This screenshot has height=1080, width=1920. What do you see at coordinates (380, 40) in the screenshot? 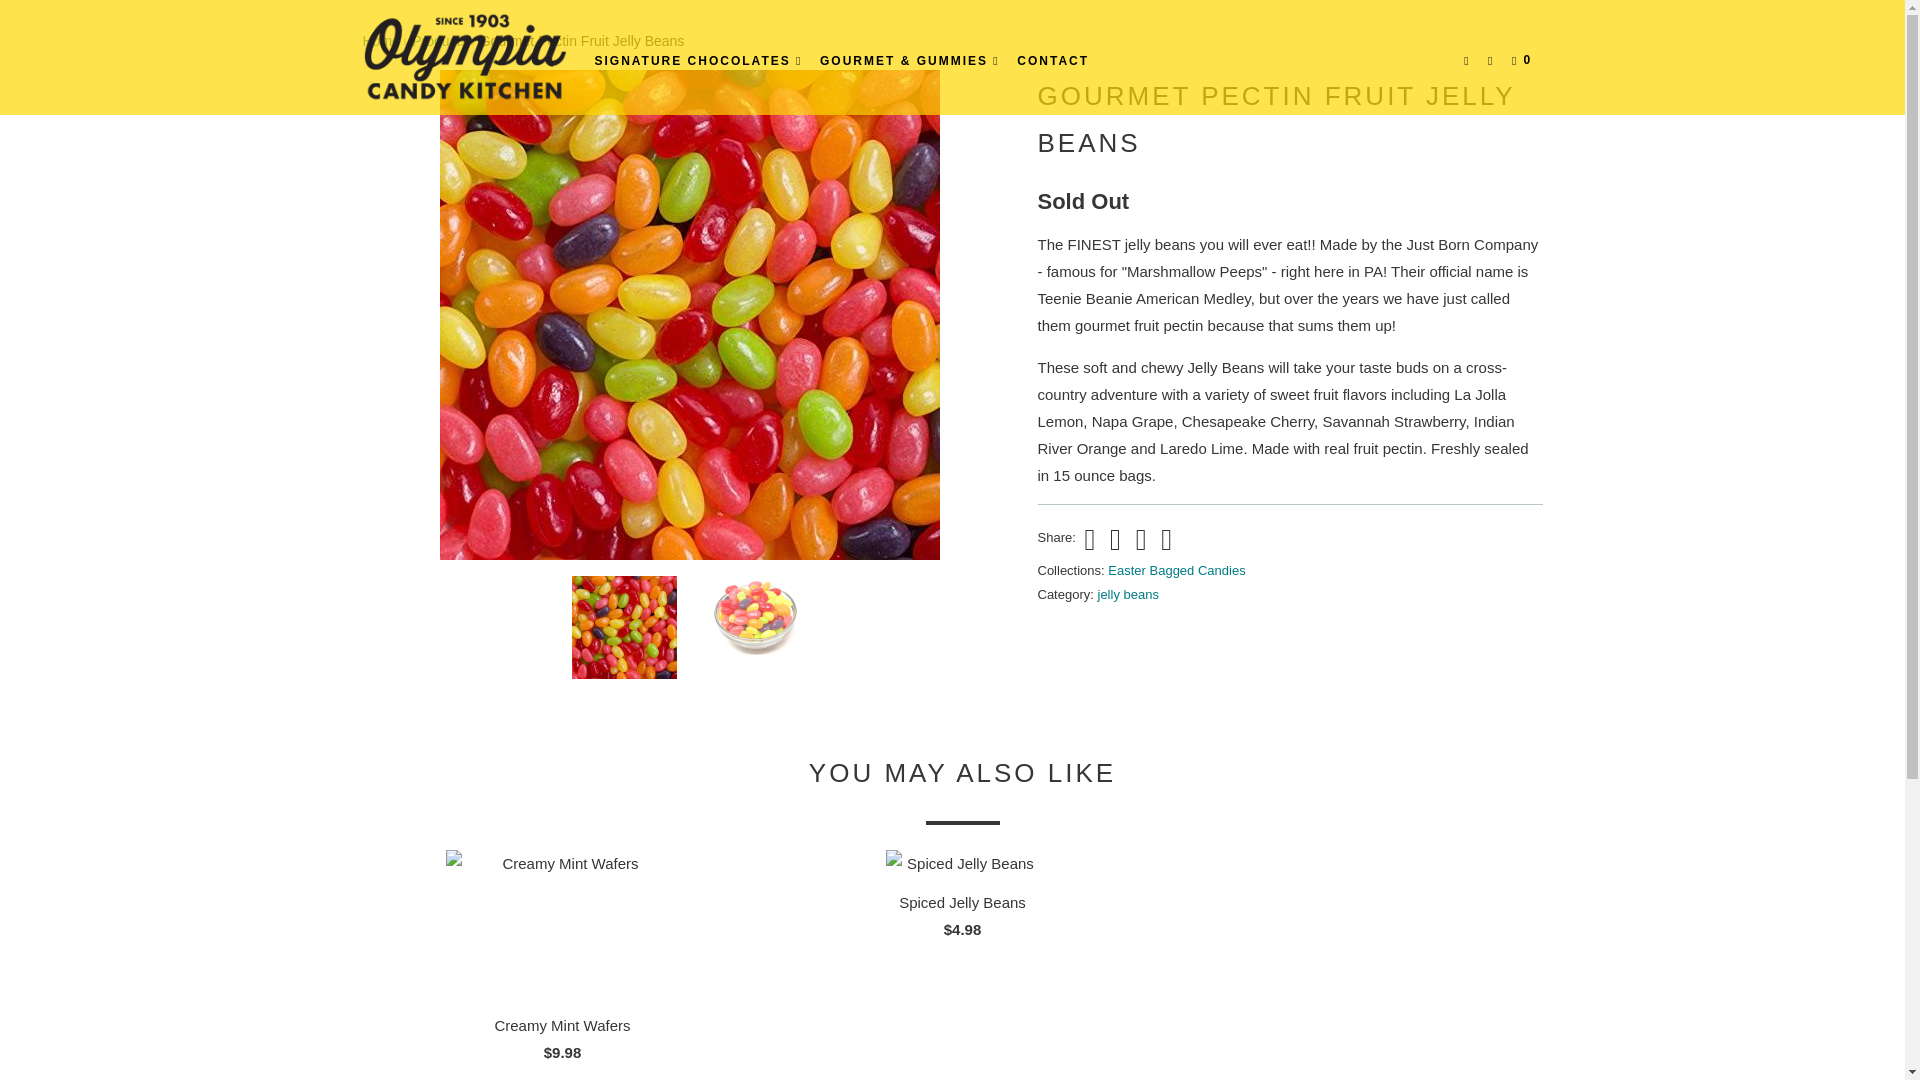
I see `Olympia Candy Kitchen` at bounding box center [380, 40].